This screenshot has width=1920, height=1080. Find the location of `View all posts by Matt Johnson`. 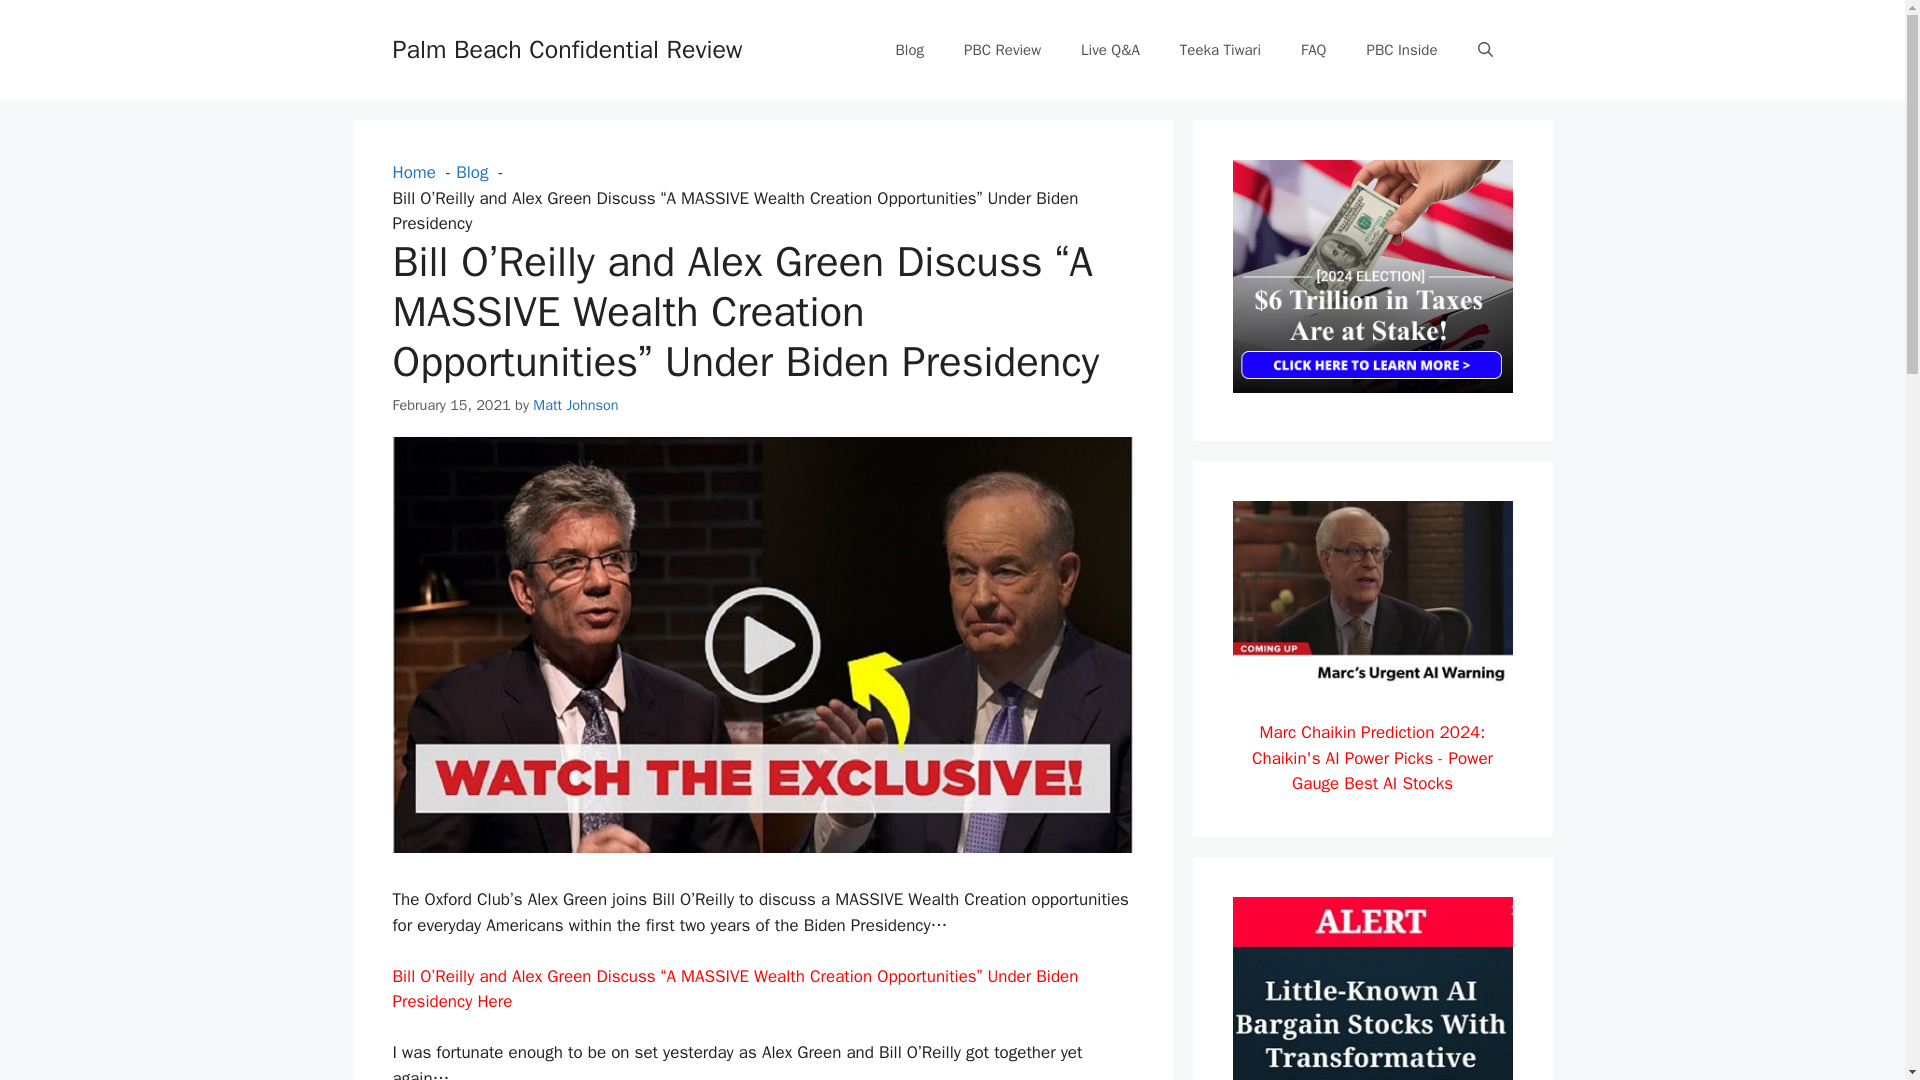

View all posts by Matt Johnson is located at coordinates (576, 404).